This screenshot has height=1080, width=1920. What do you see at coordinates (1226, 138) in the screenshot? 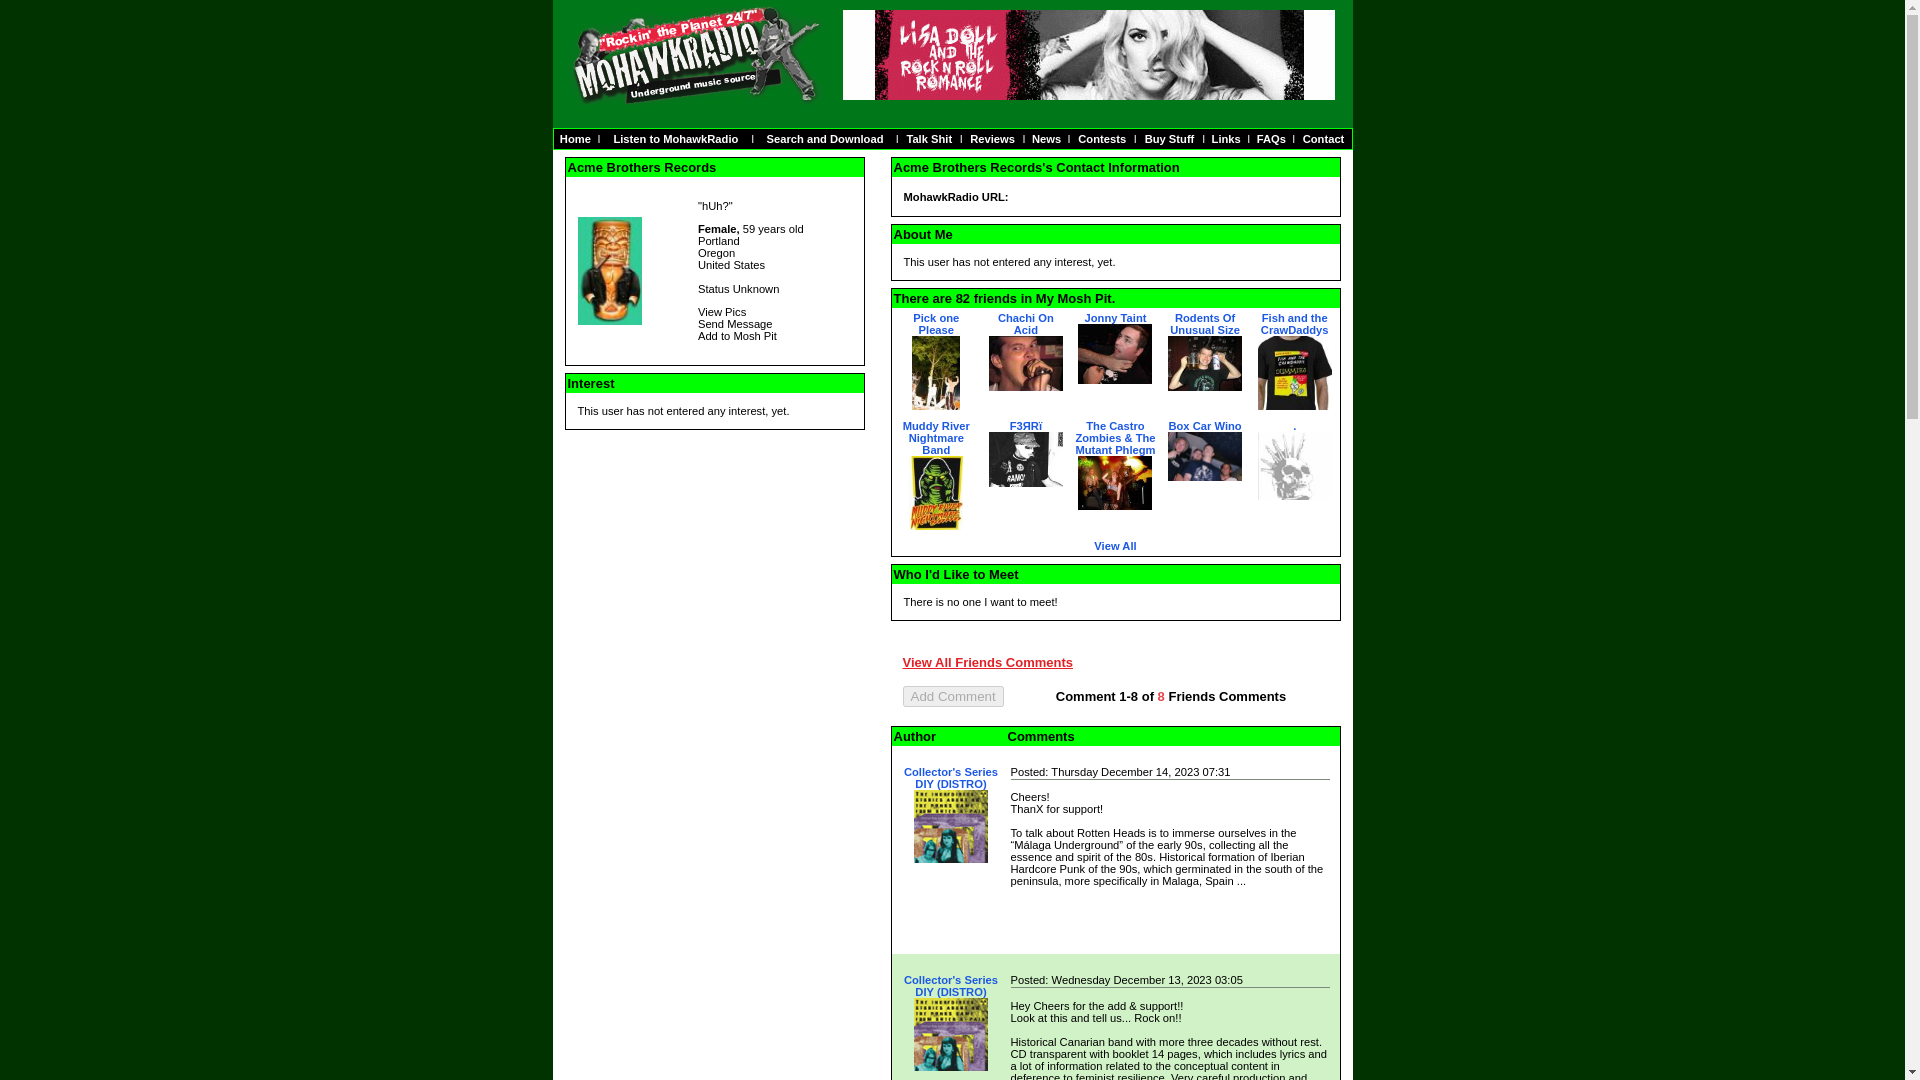
I see `Links` at bounding box center [1226, 138].